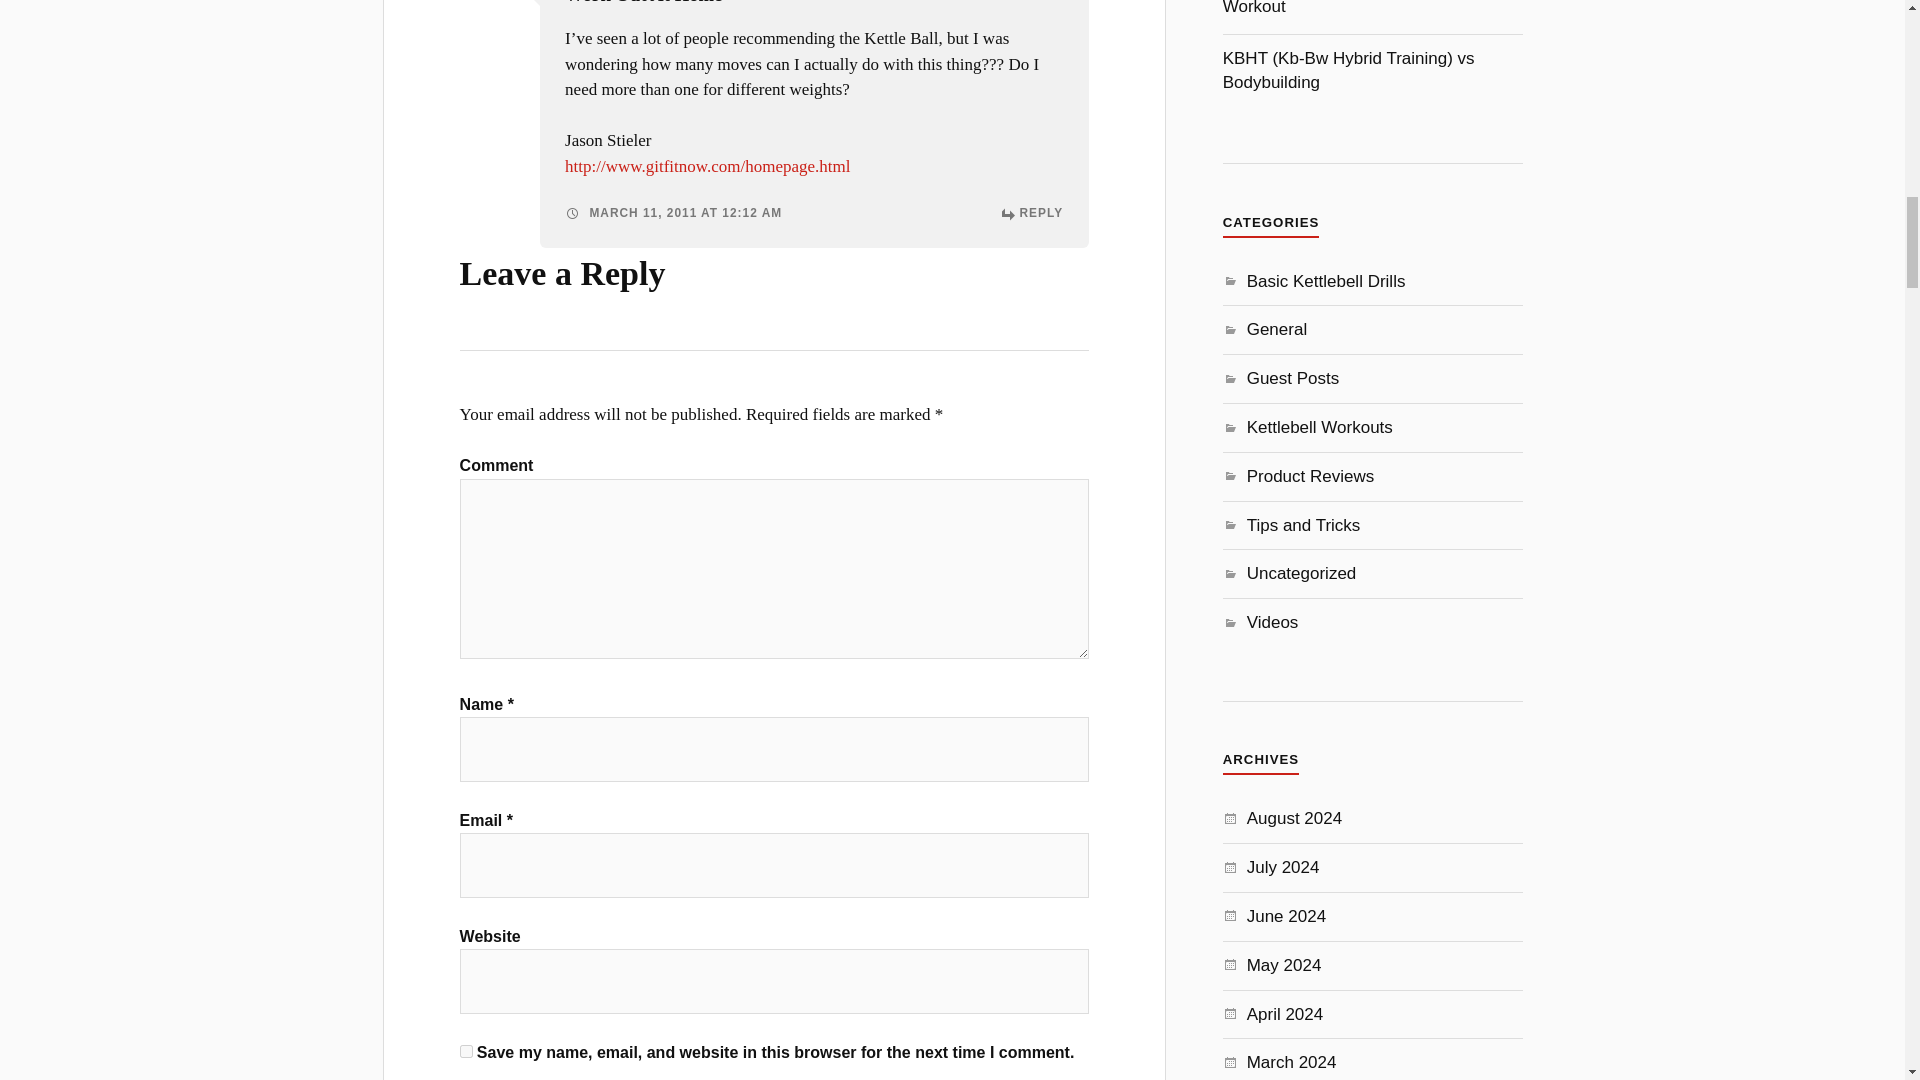  Describe the element at coordinates (1341, 8) in the screenshot. I see `Kettlebell and Resistance Band Workout` at that location.